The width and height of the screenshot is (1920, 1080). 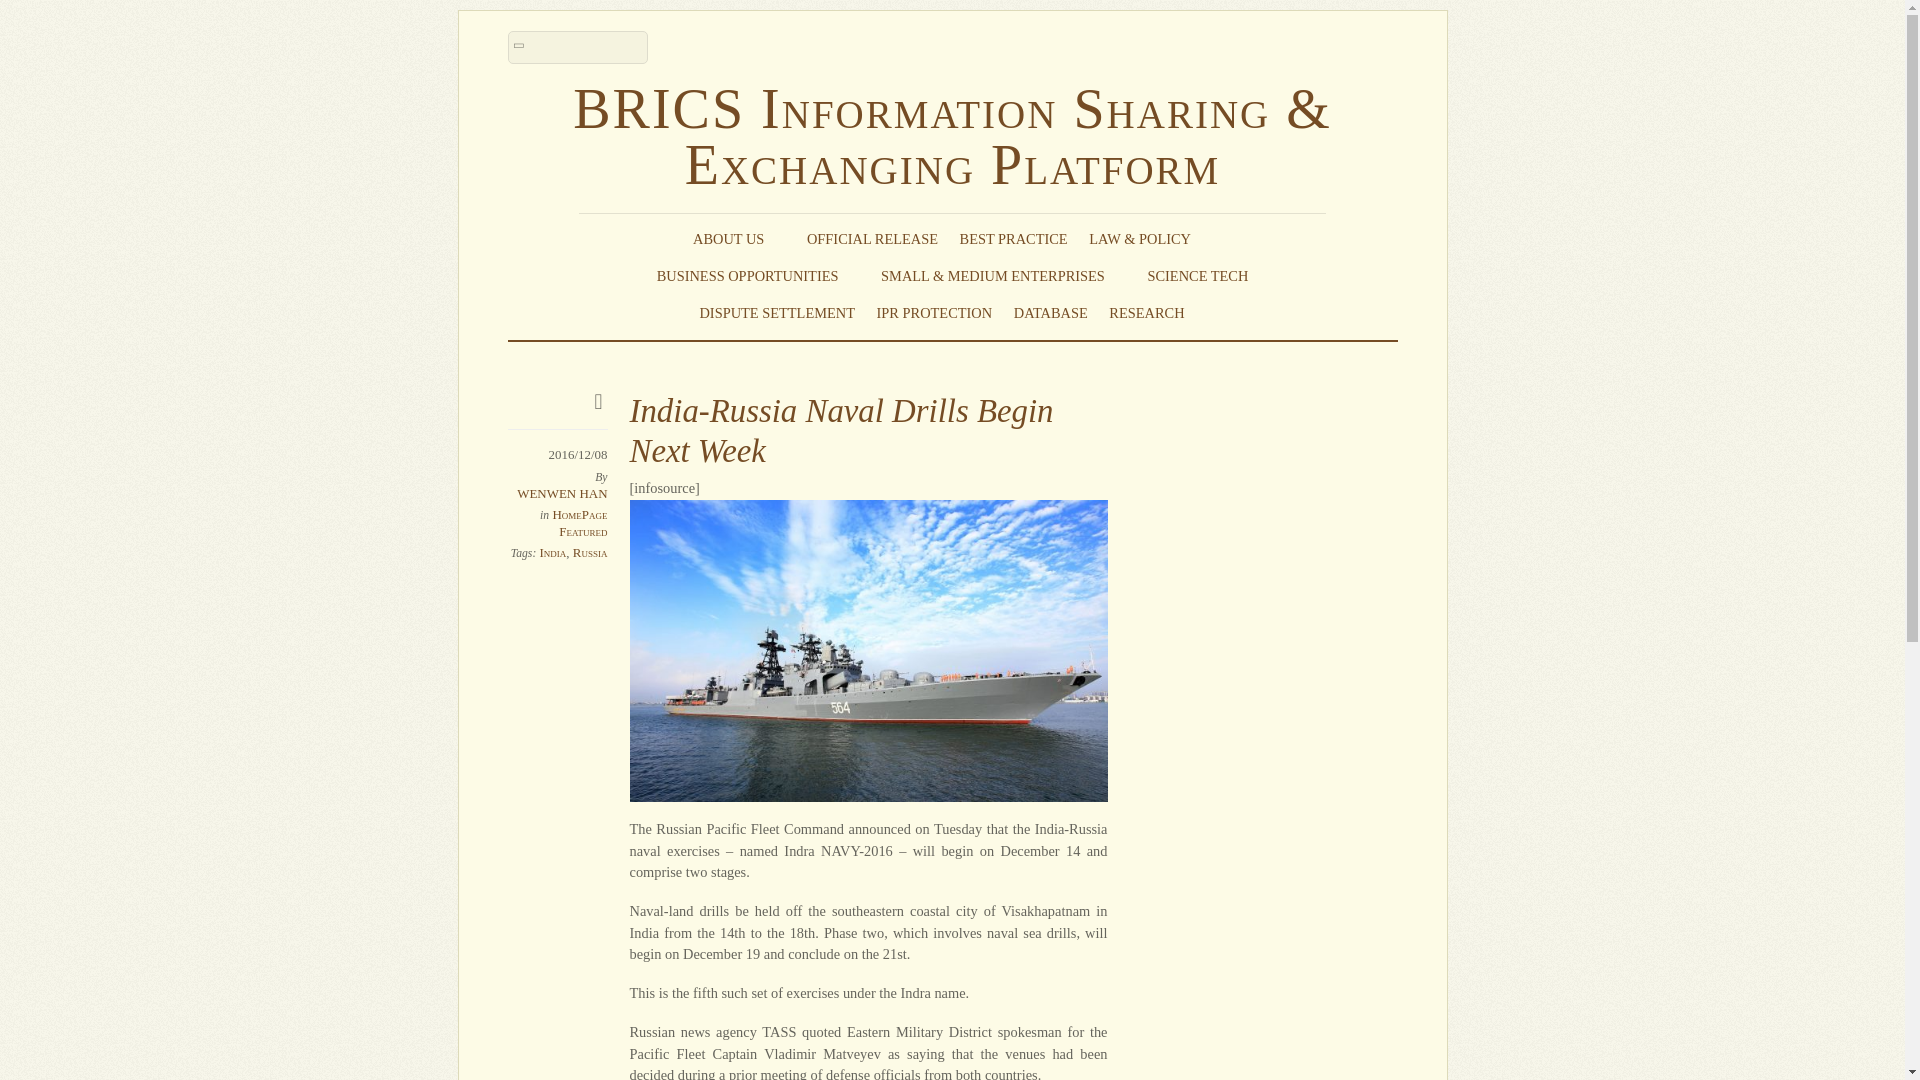 What do you see at coordinates (934, 313) in the screenshot?
I see `IPR PROTECTION` at bounding box center [934, 313].